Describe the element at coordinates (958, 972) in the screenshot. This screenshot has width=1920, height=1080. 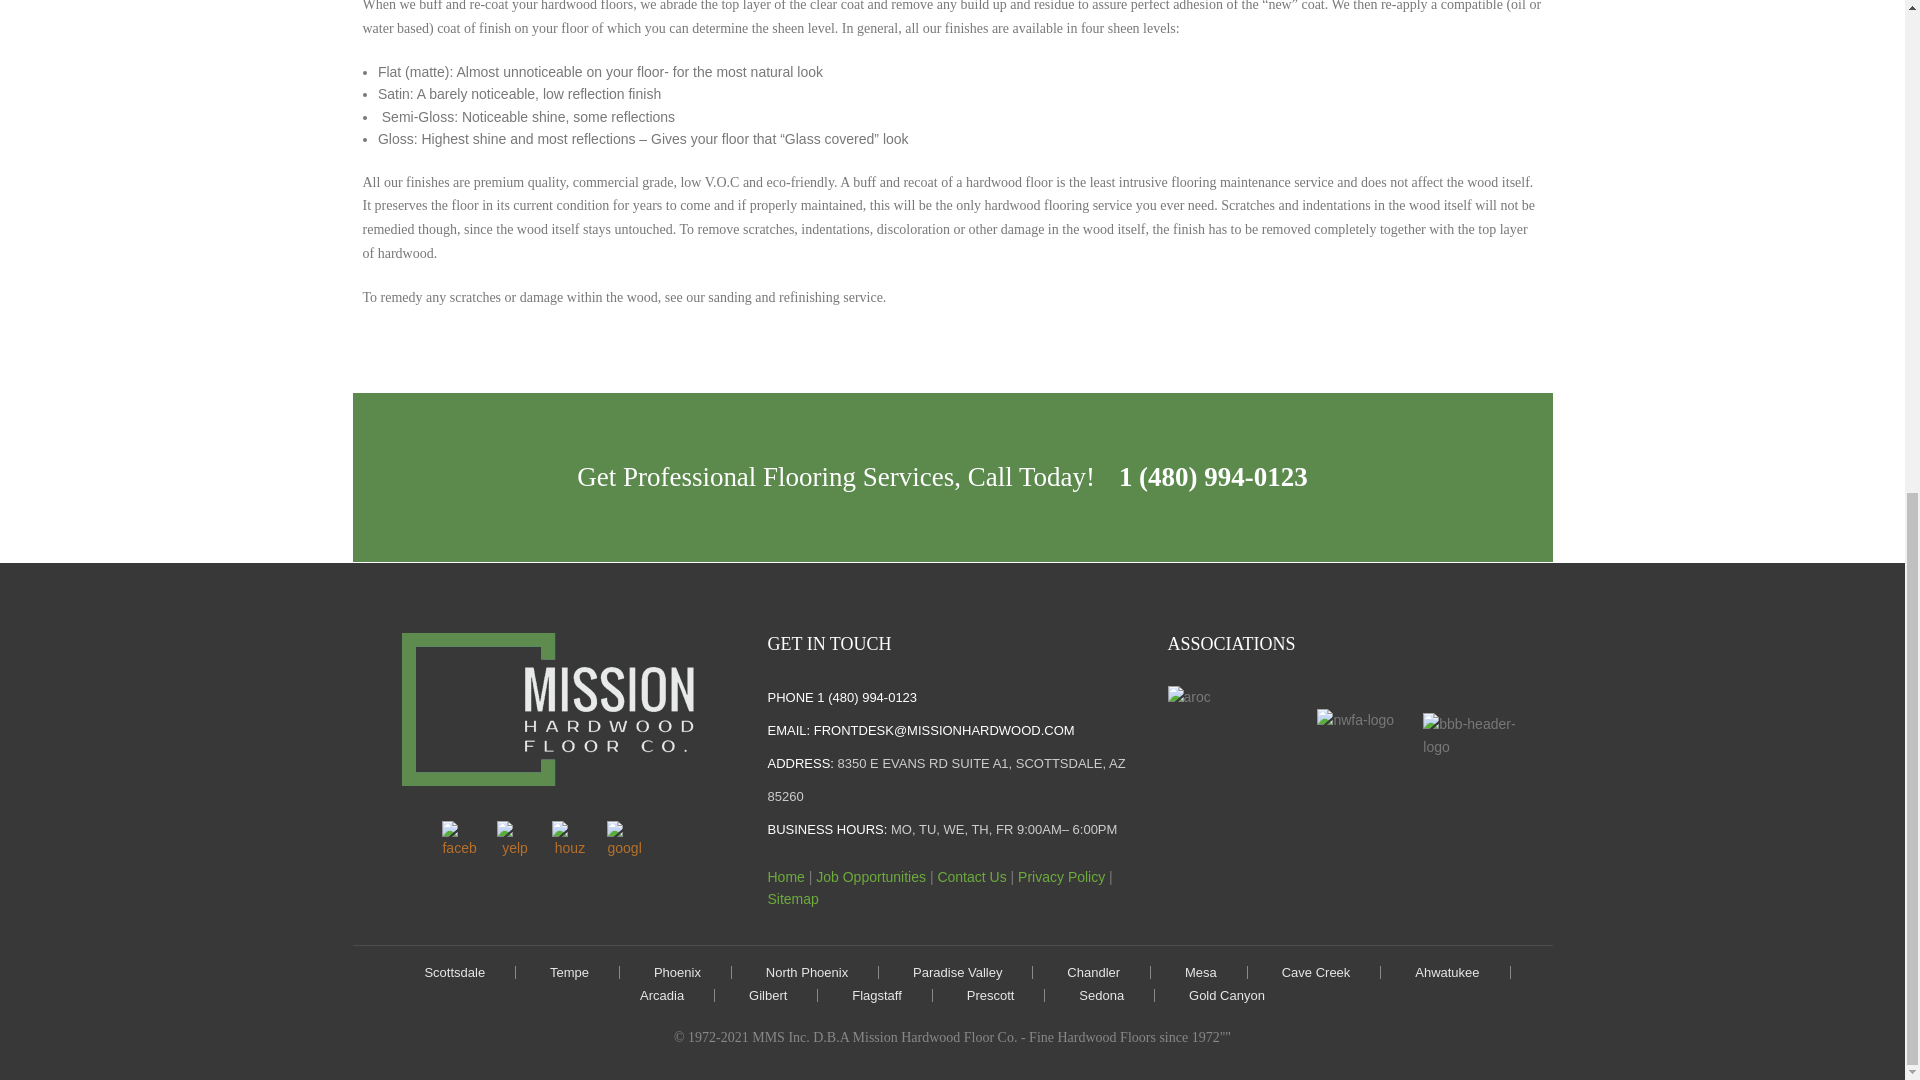
I see `Paradise Valley` at that location.